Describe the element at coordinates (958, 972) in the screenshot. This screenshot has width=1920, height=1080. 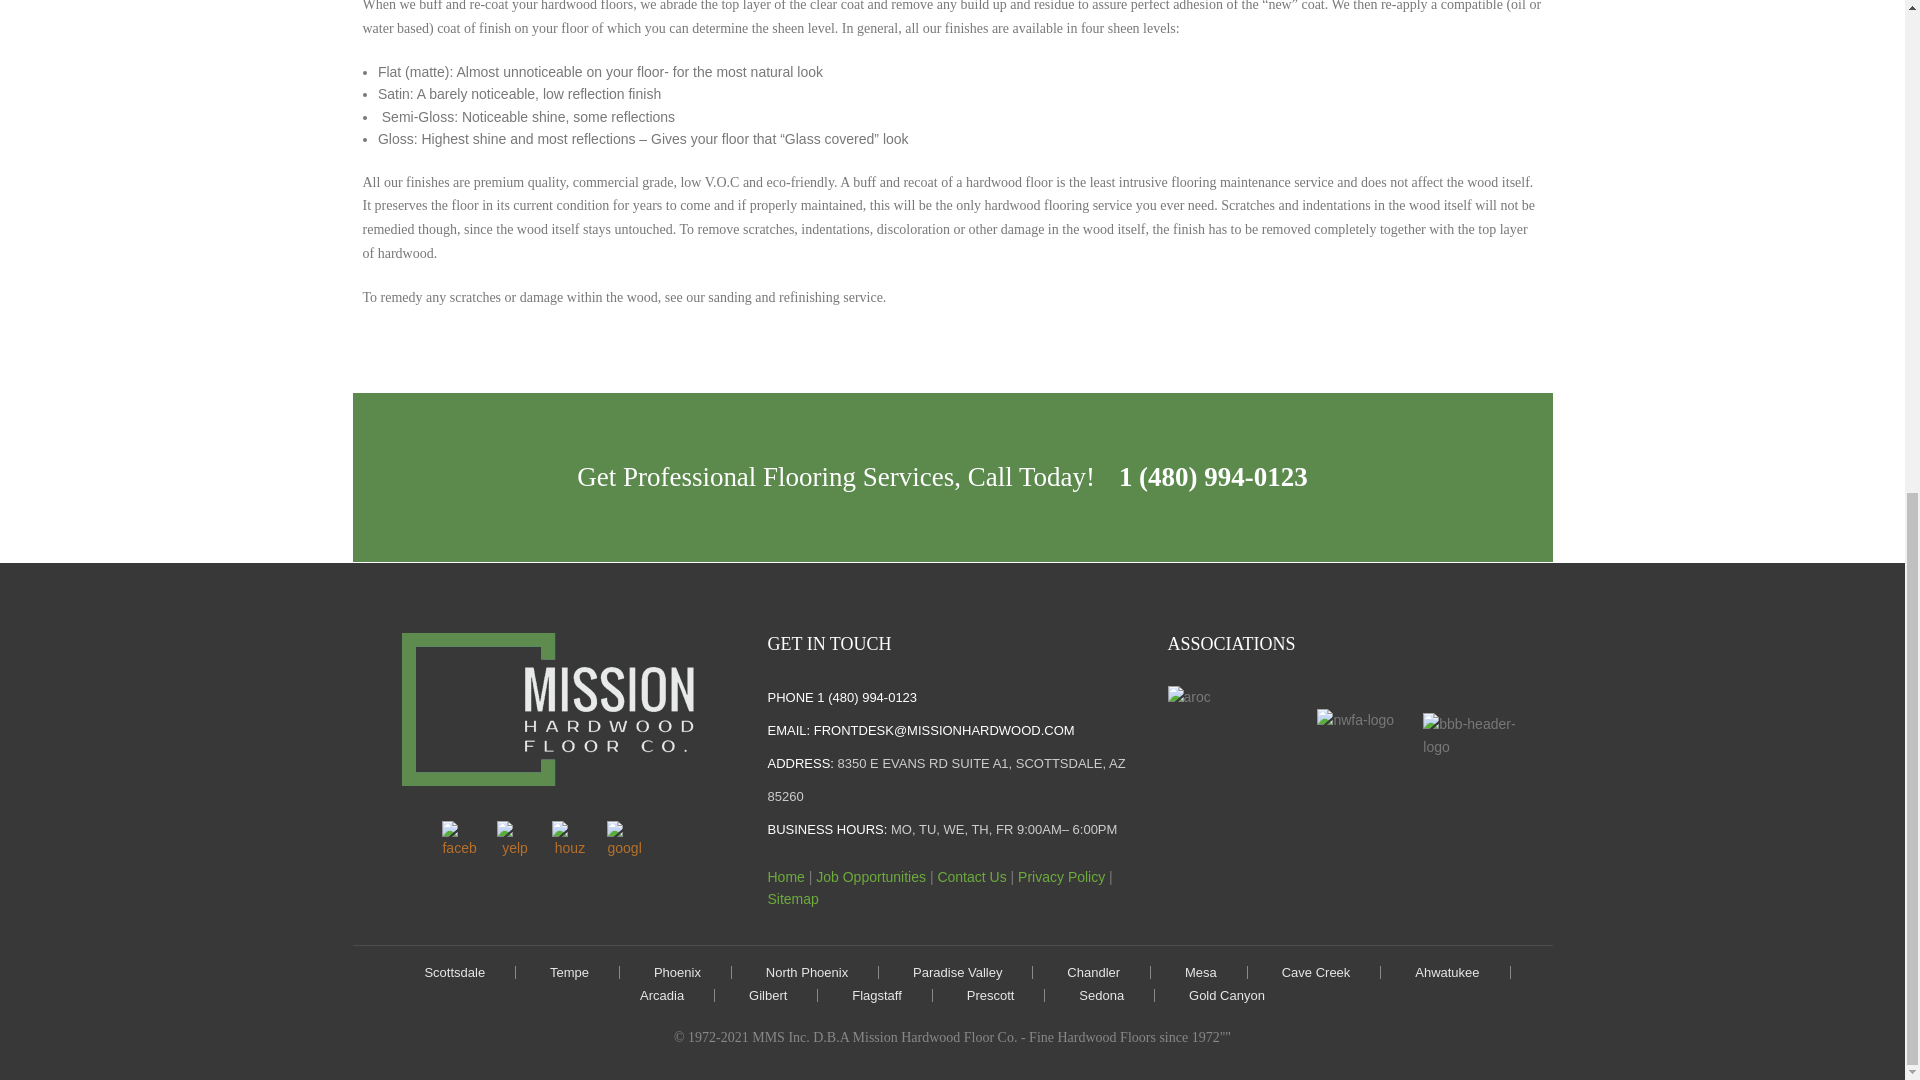
I see `Paradise Valley` at that location.